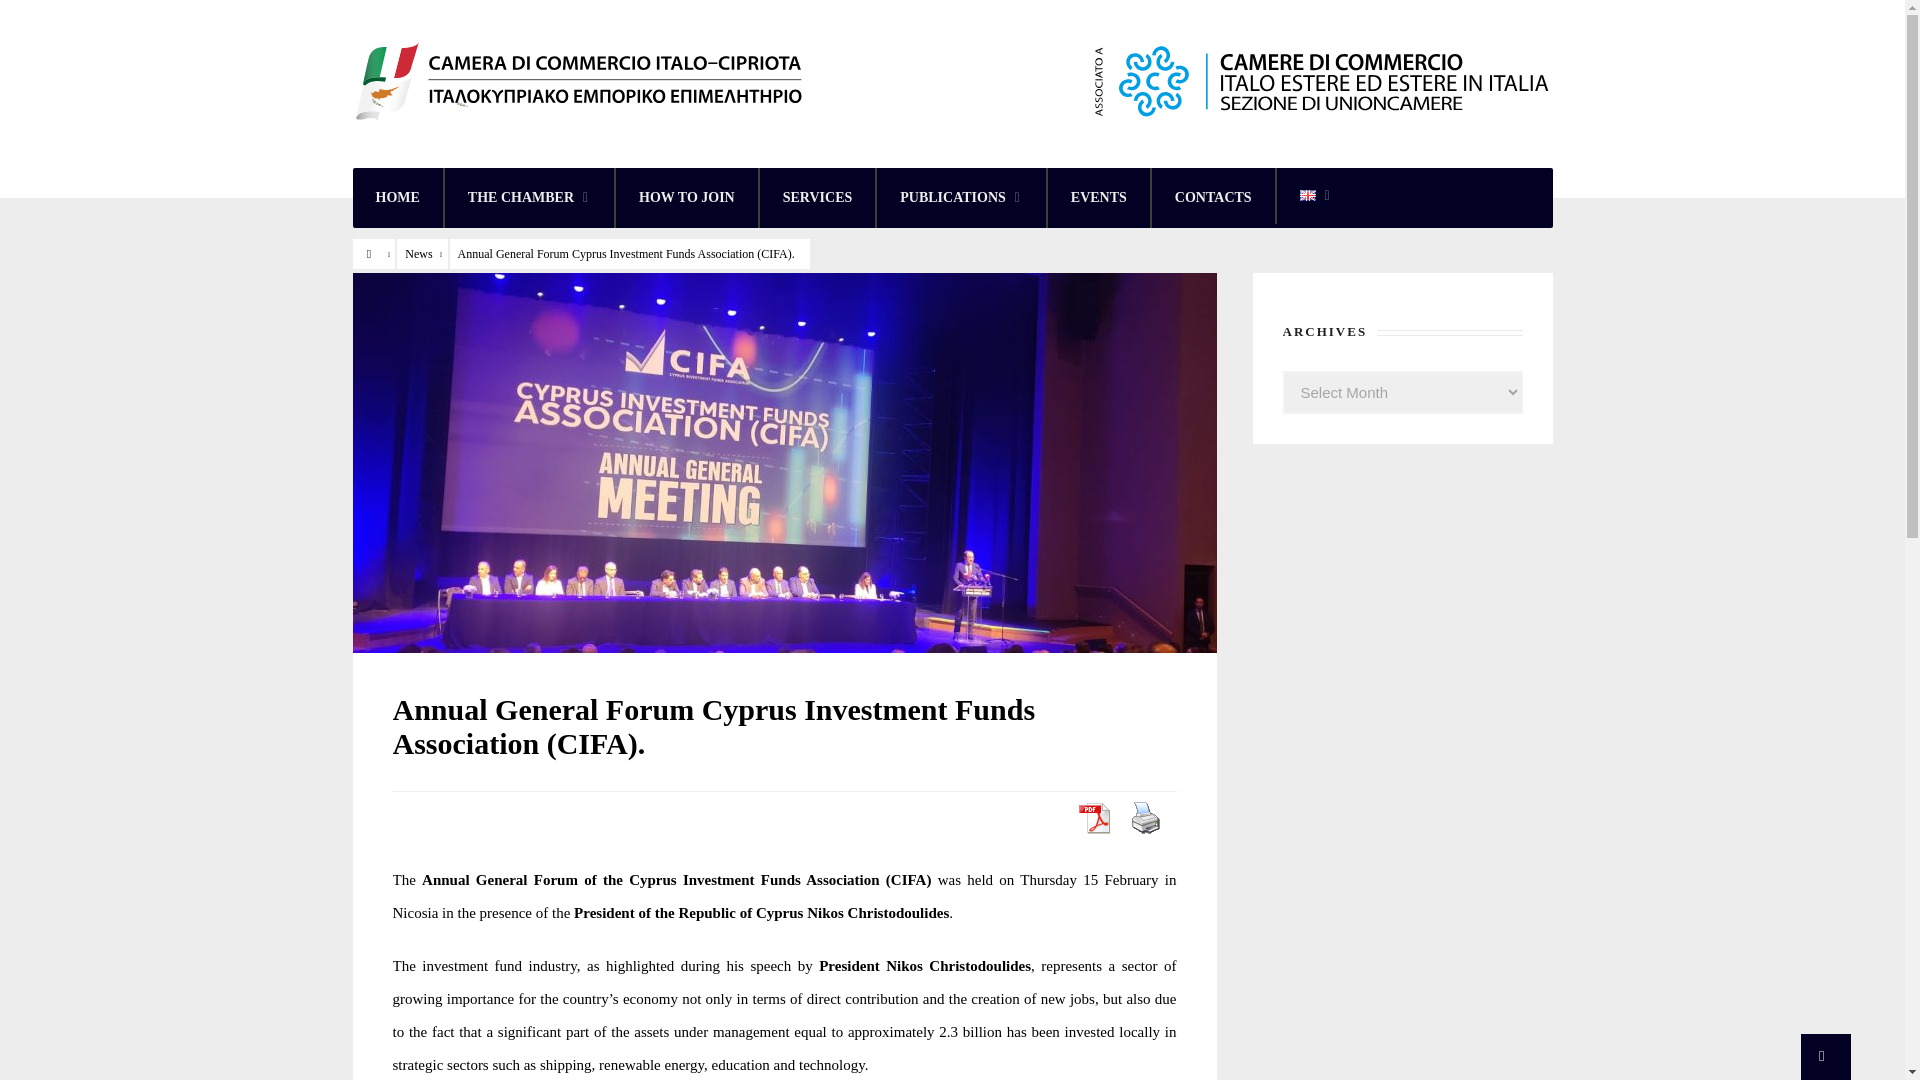 This screenshot has width=1920, height=1080. I want to click on Print Content, so click(1144, 818).